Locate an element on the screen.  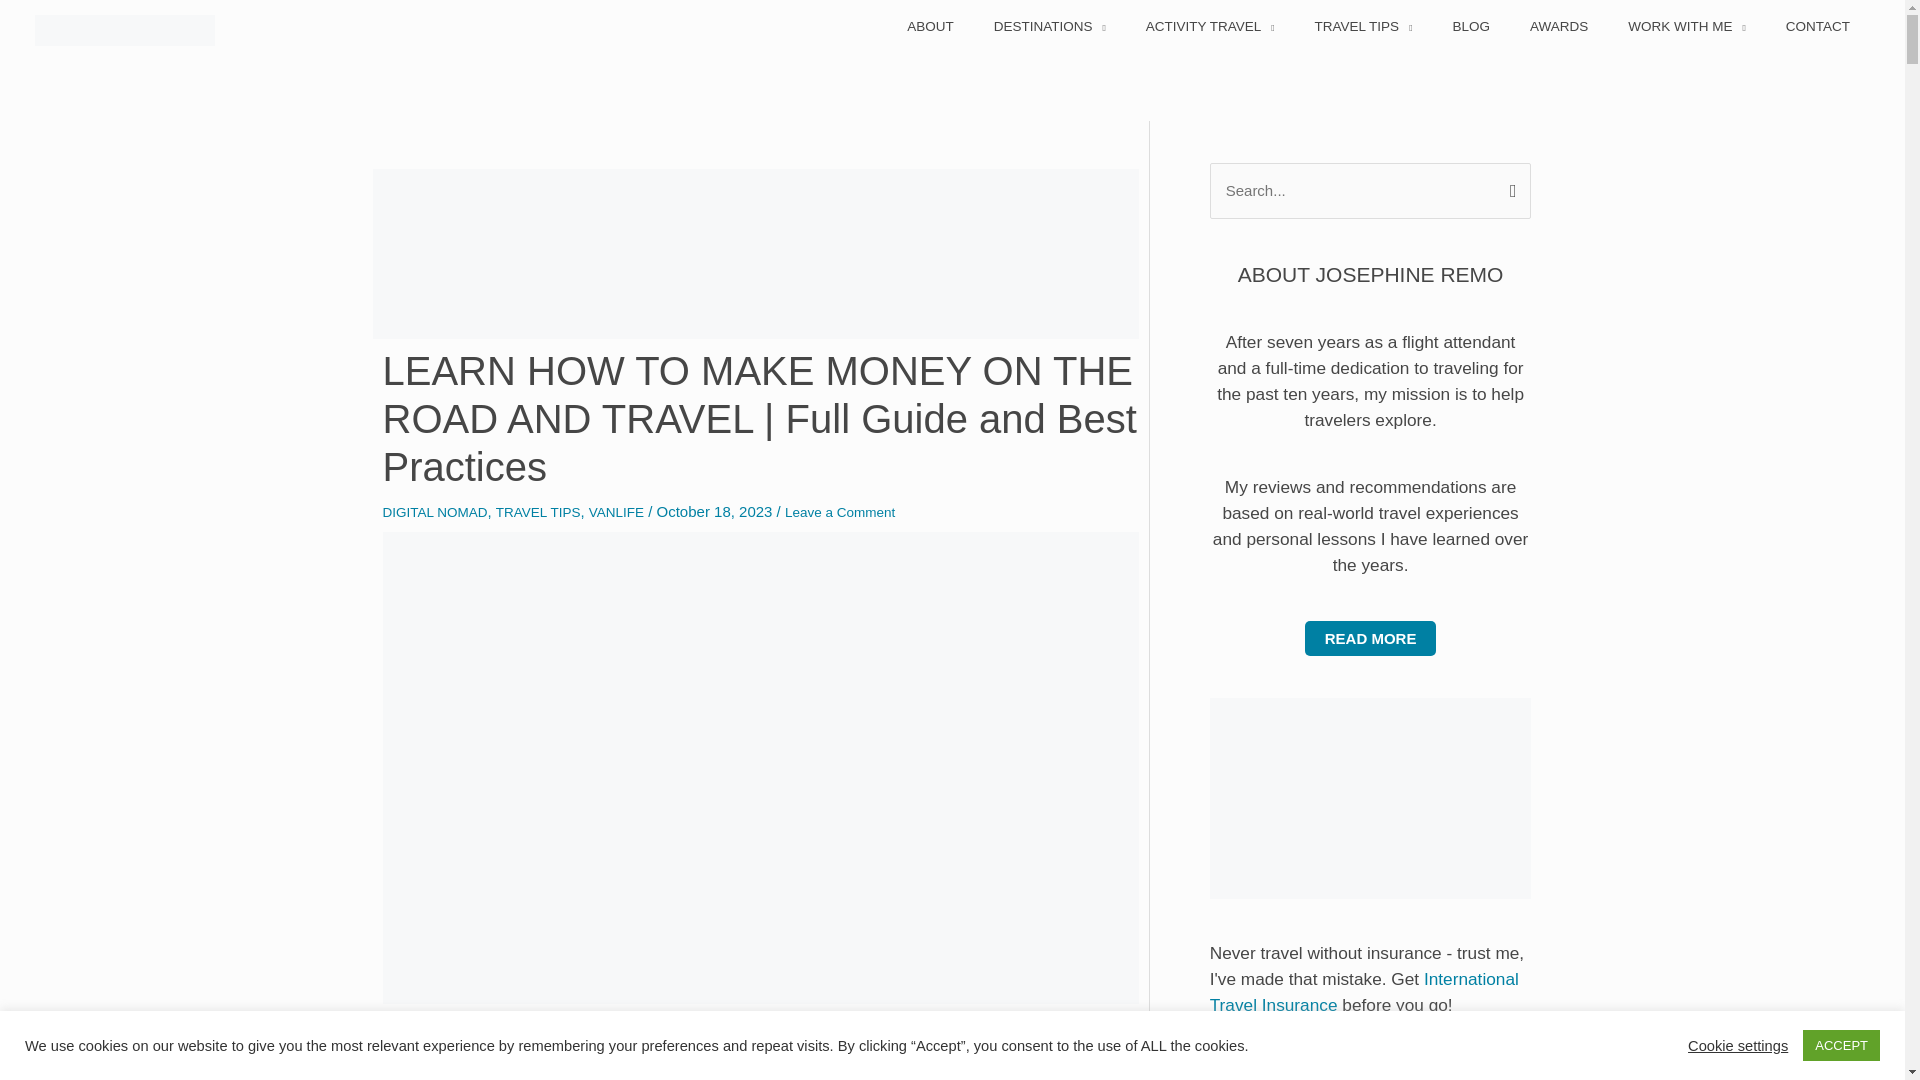
AWARDS is located at coordinates (1558, 27).